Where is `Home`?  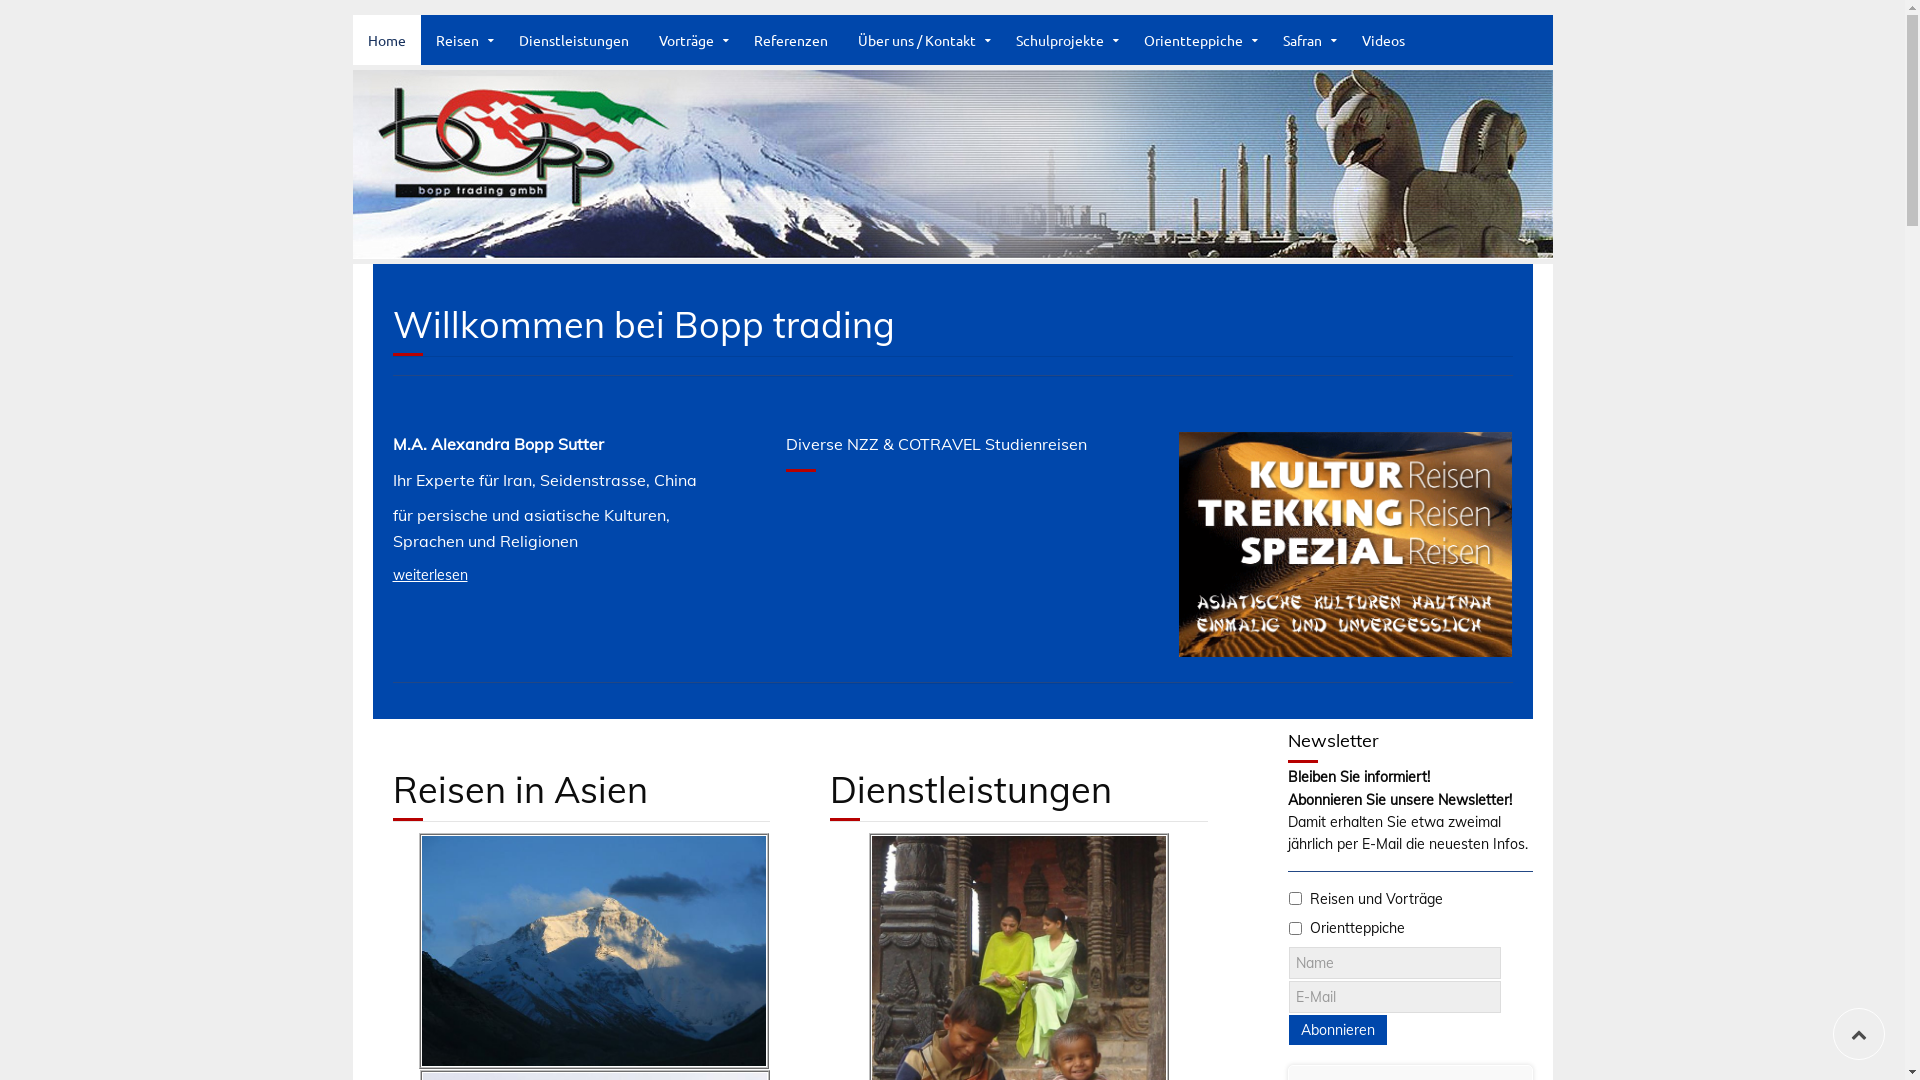 Home is located at coordinates (386, 40).